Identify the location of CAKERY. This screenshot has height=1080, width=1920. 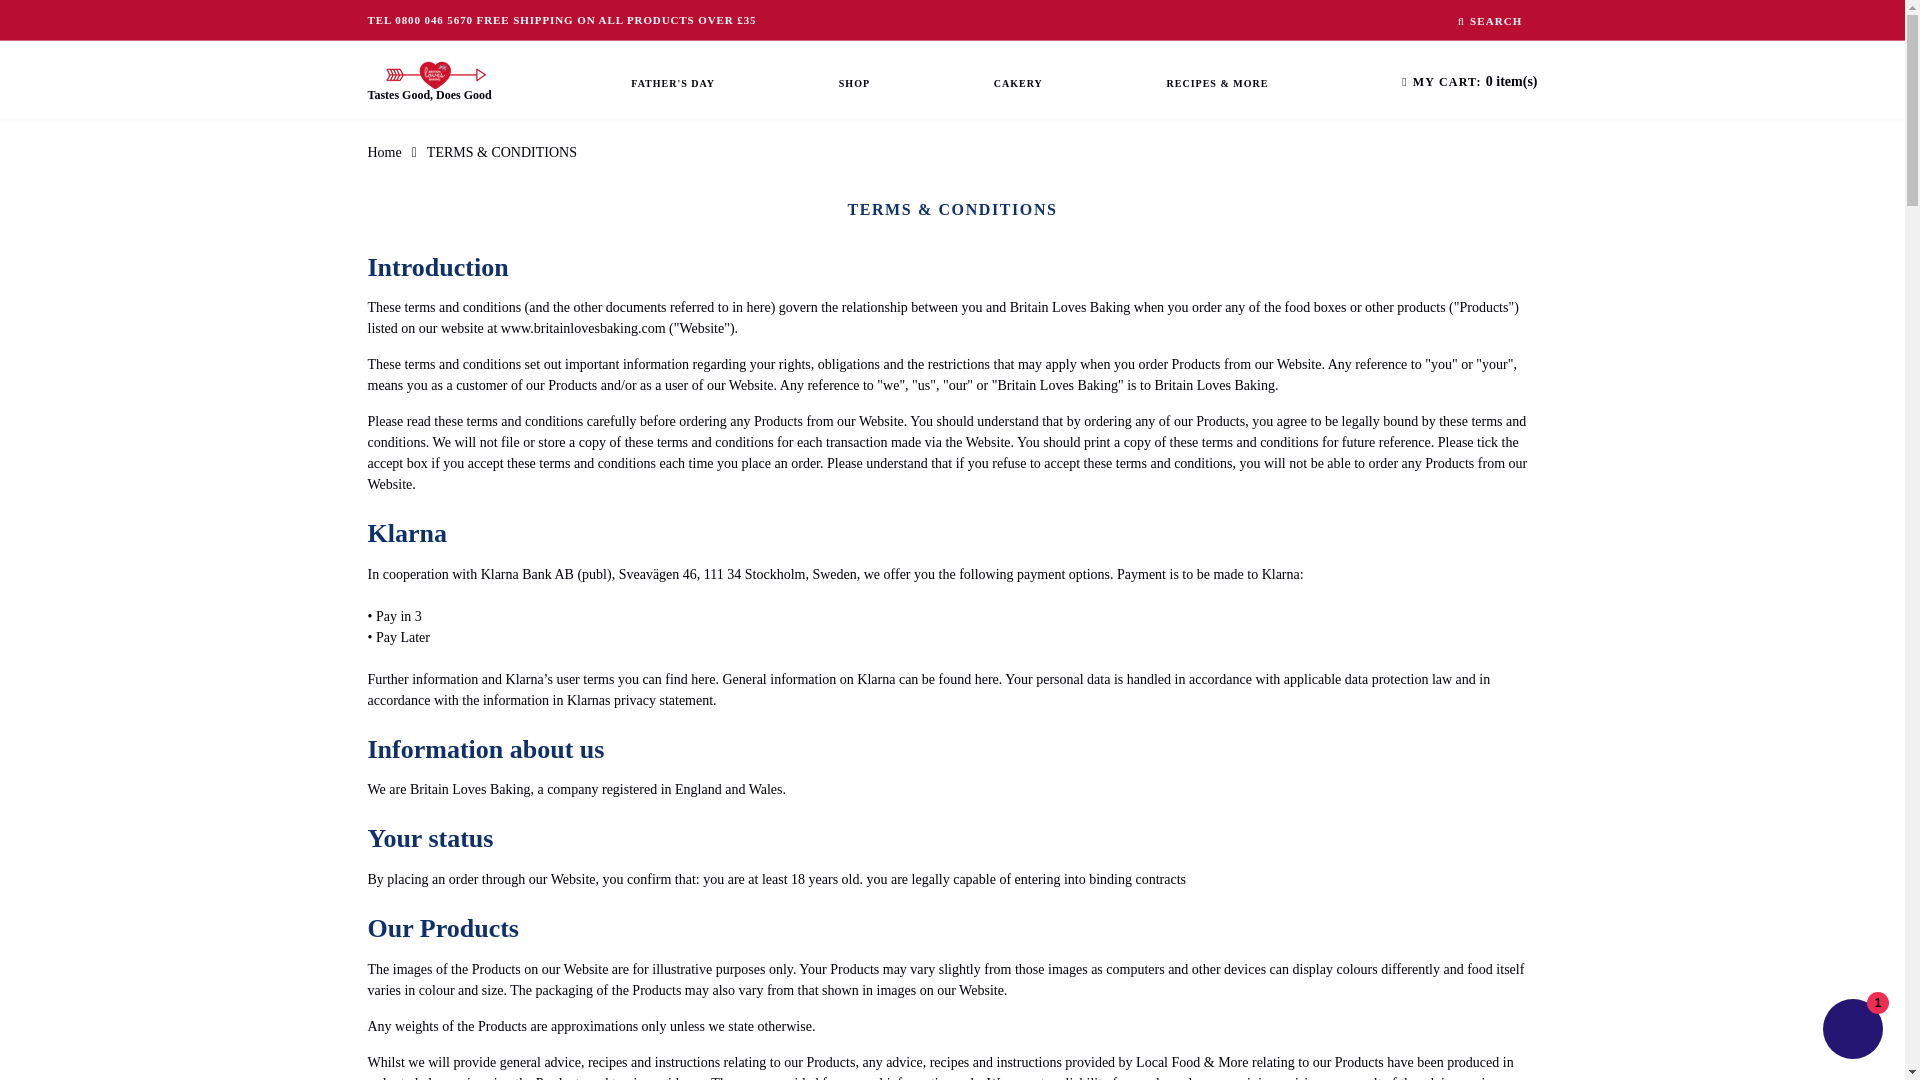
(1018, 84).